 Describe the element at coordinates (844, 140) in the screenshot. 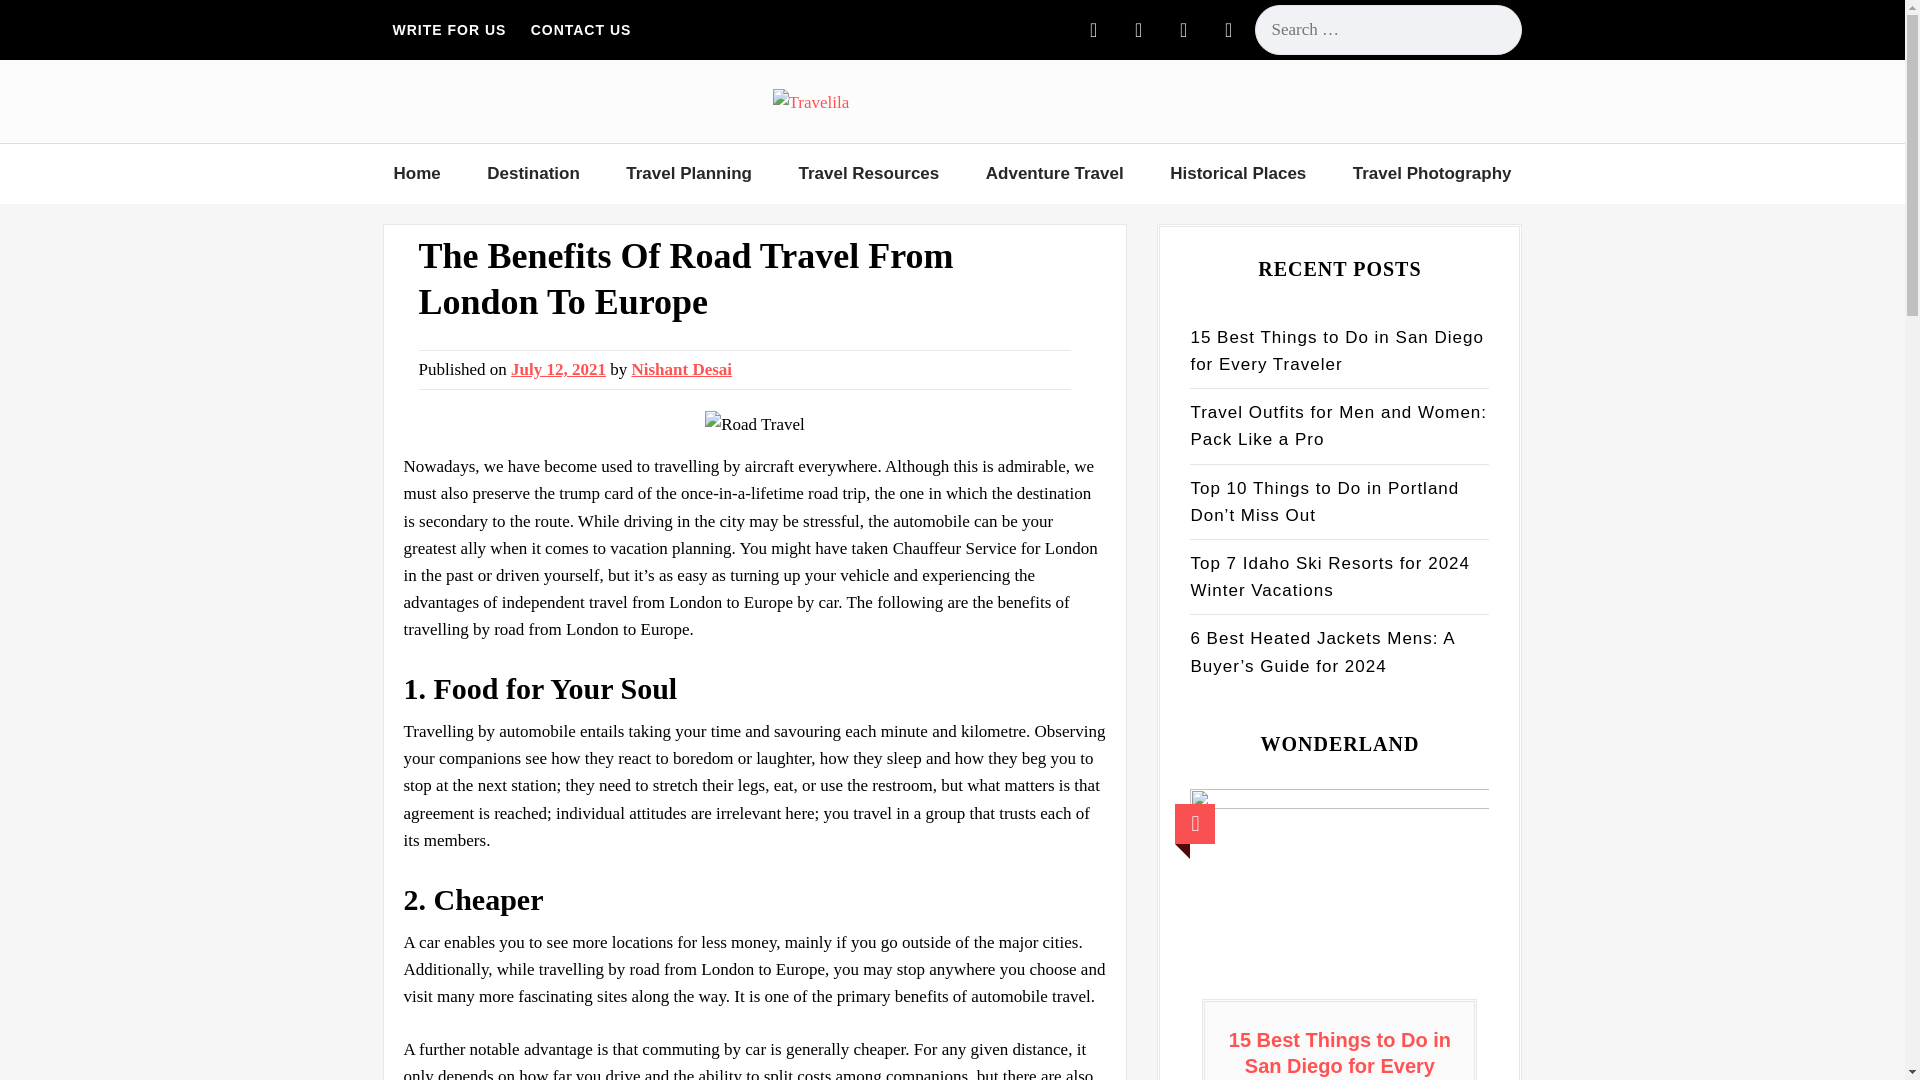

I see `Travelila` at that location.